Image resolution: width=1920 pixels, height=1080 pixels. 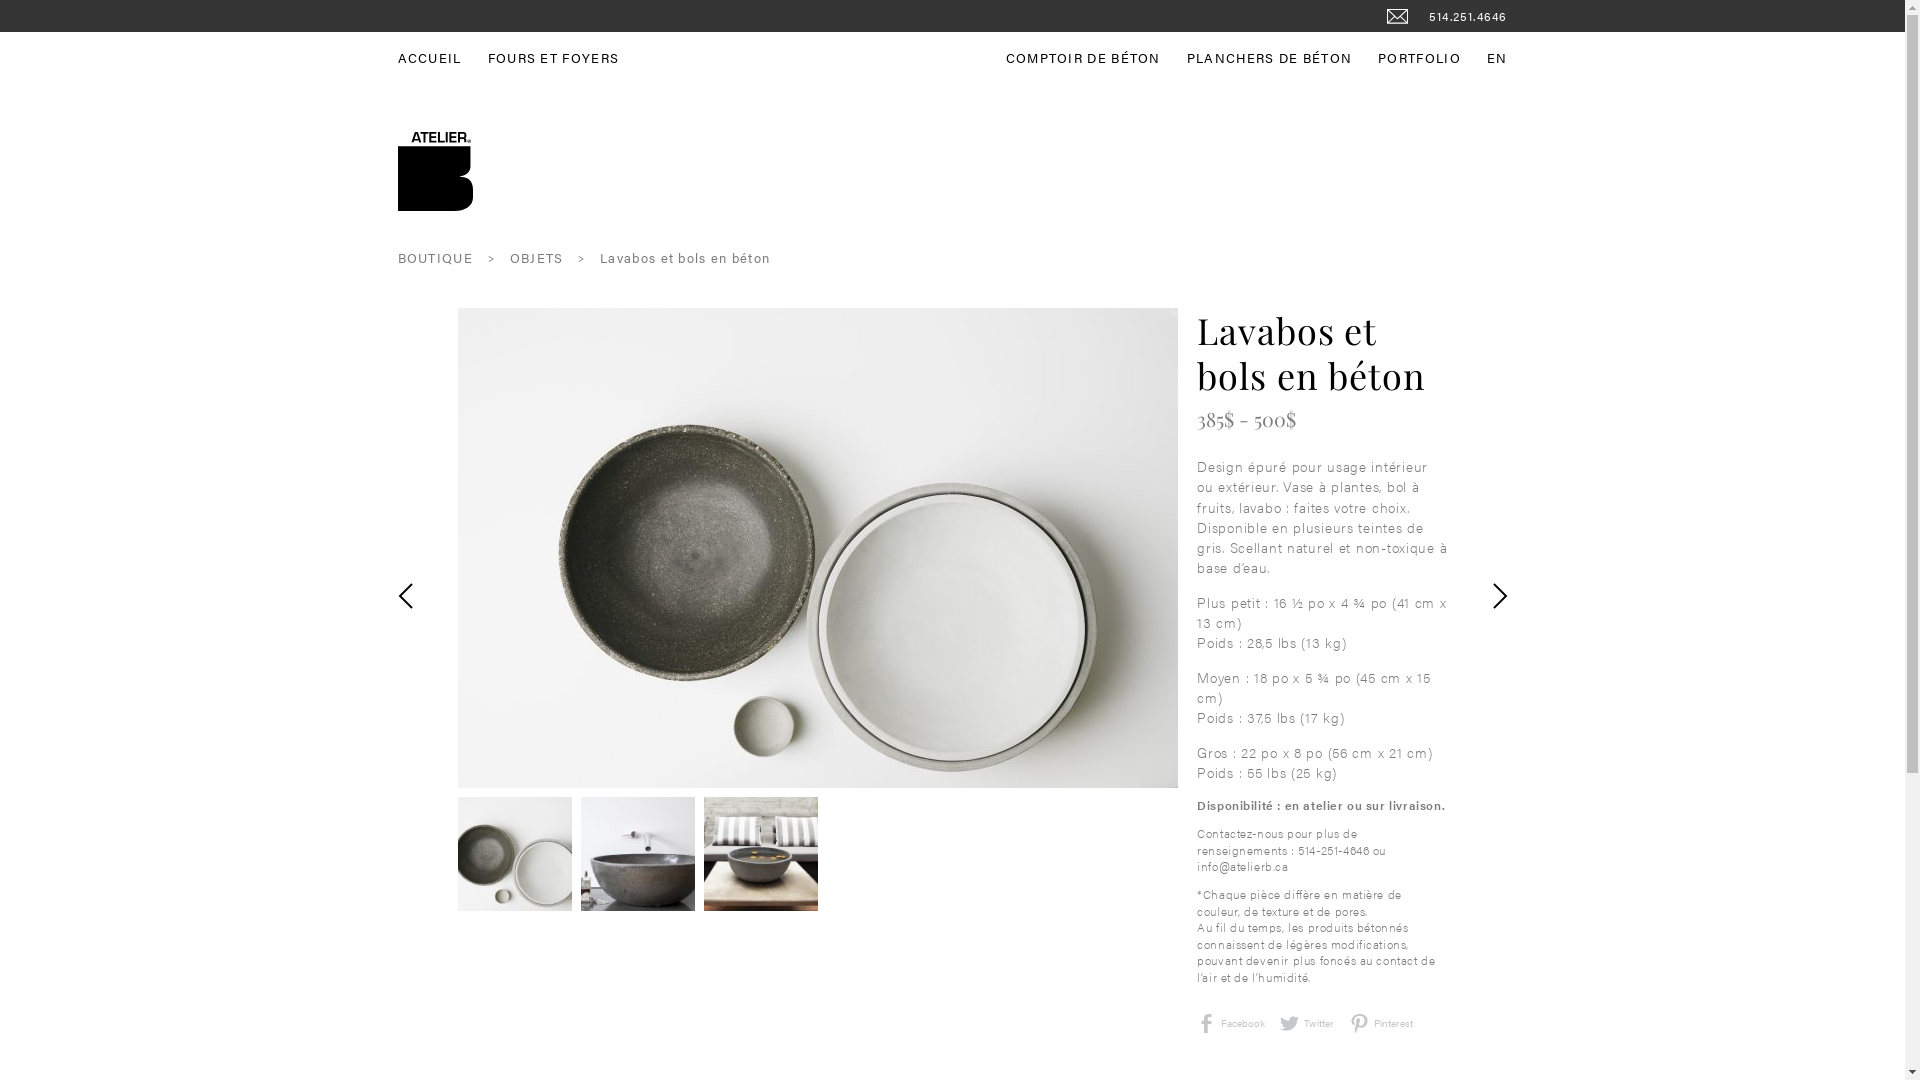 What do you see at coordinates (436, 172) in the screenshot?
I see `Logo d'AtelierB` at bounding box center [436, 172].